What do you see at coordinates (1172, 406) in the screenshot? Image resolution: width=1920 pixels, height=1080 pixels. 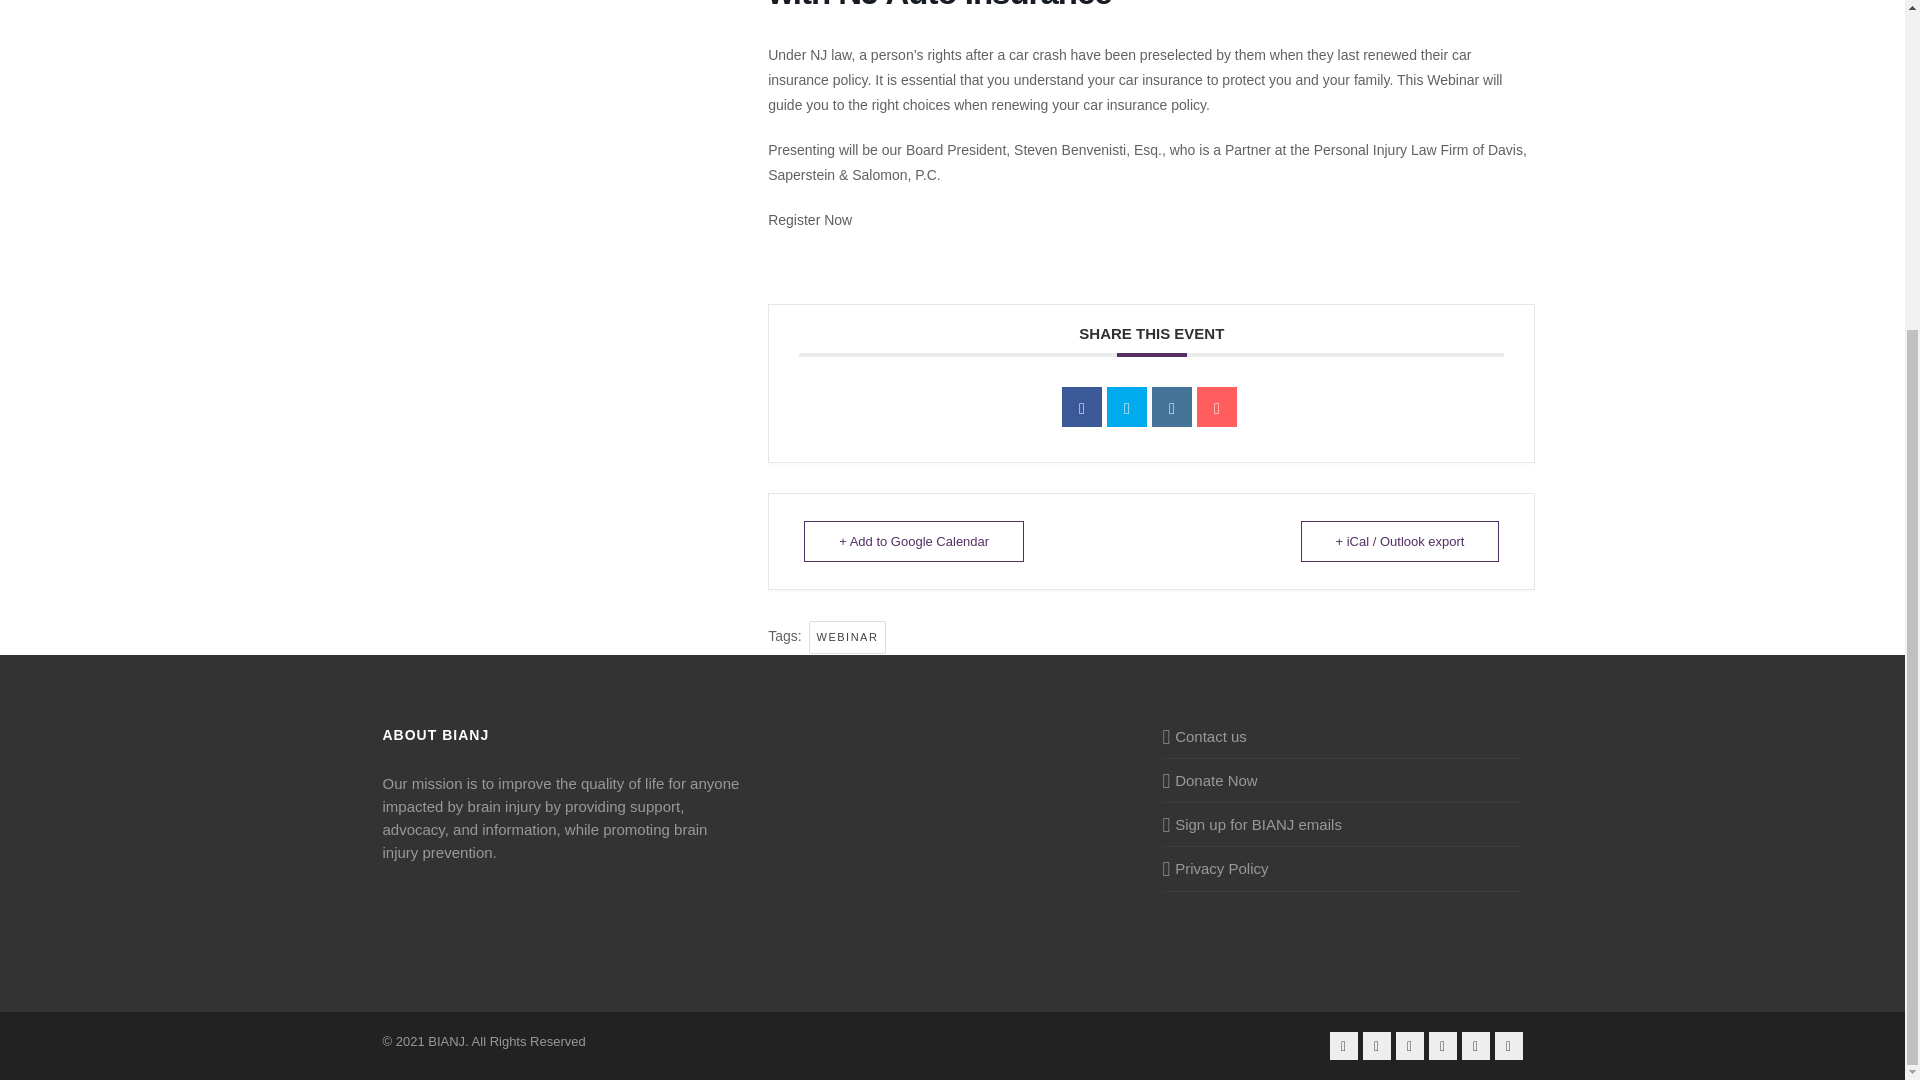 I see `Linkedin` at bounding box center [1172, 406].